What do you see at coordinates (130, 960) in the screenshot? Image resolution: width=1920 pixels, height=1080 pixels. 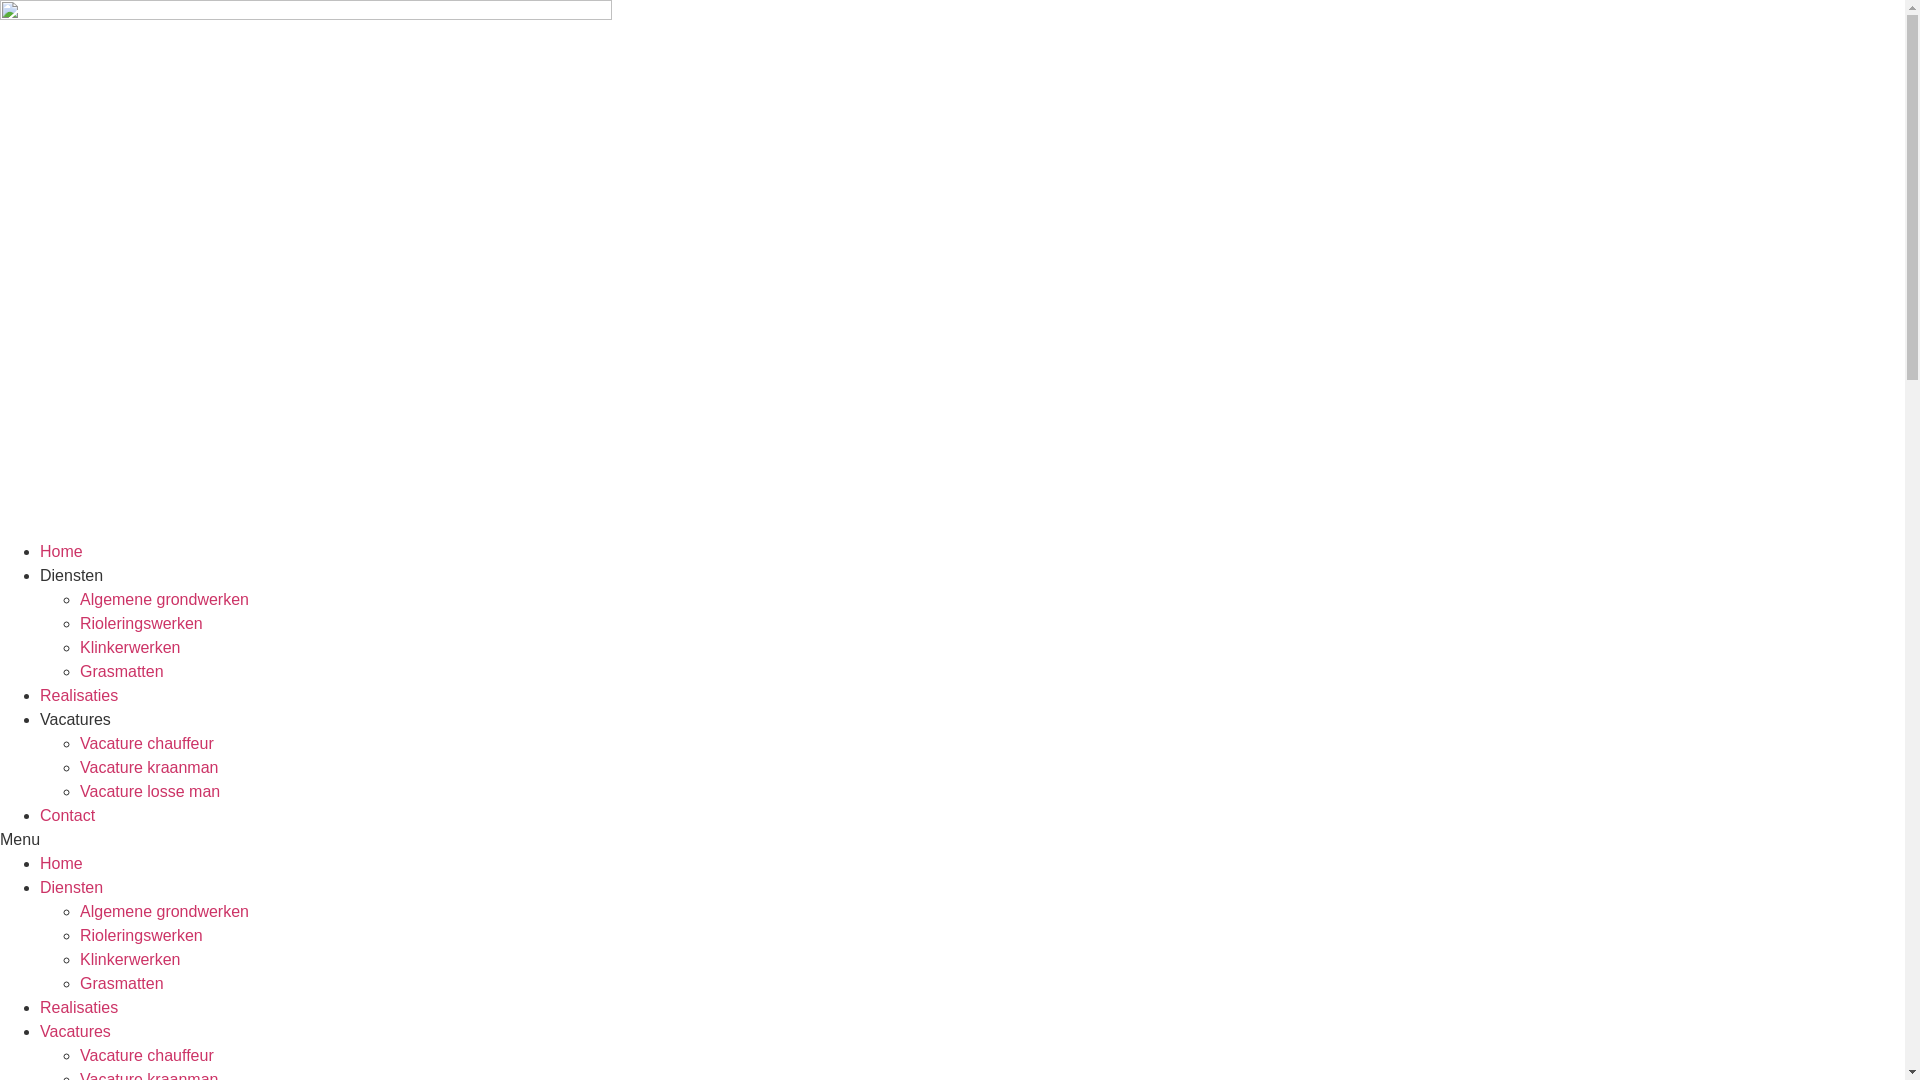 I see `Klinkerwerken` at bounding box center [130, 960].